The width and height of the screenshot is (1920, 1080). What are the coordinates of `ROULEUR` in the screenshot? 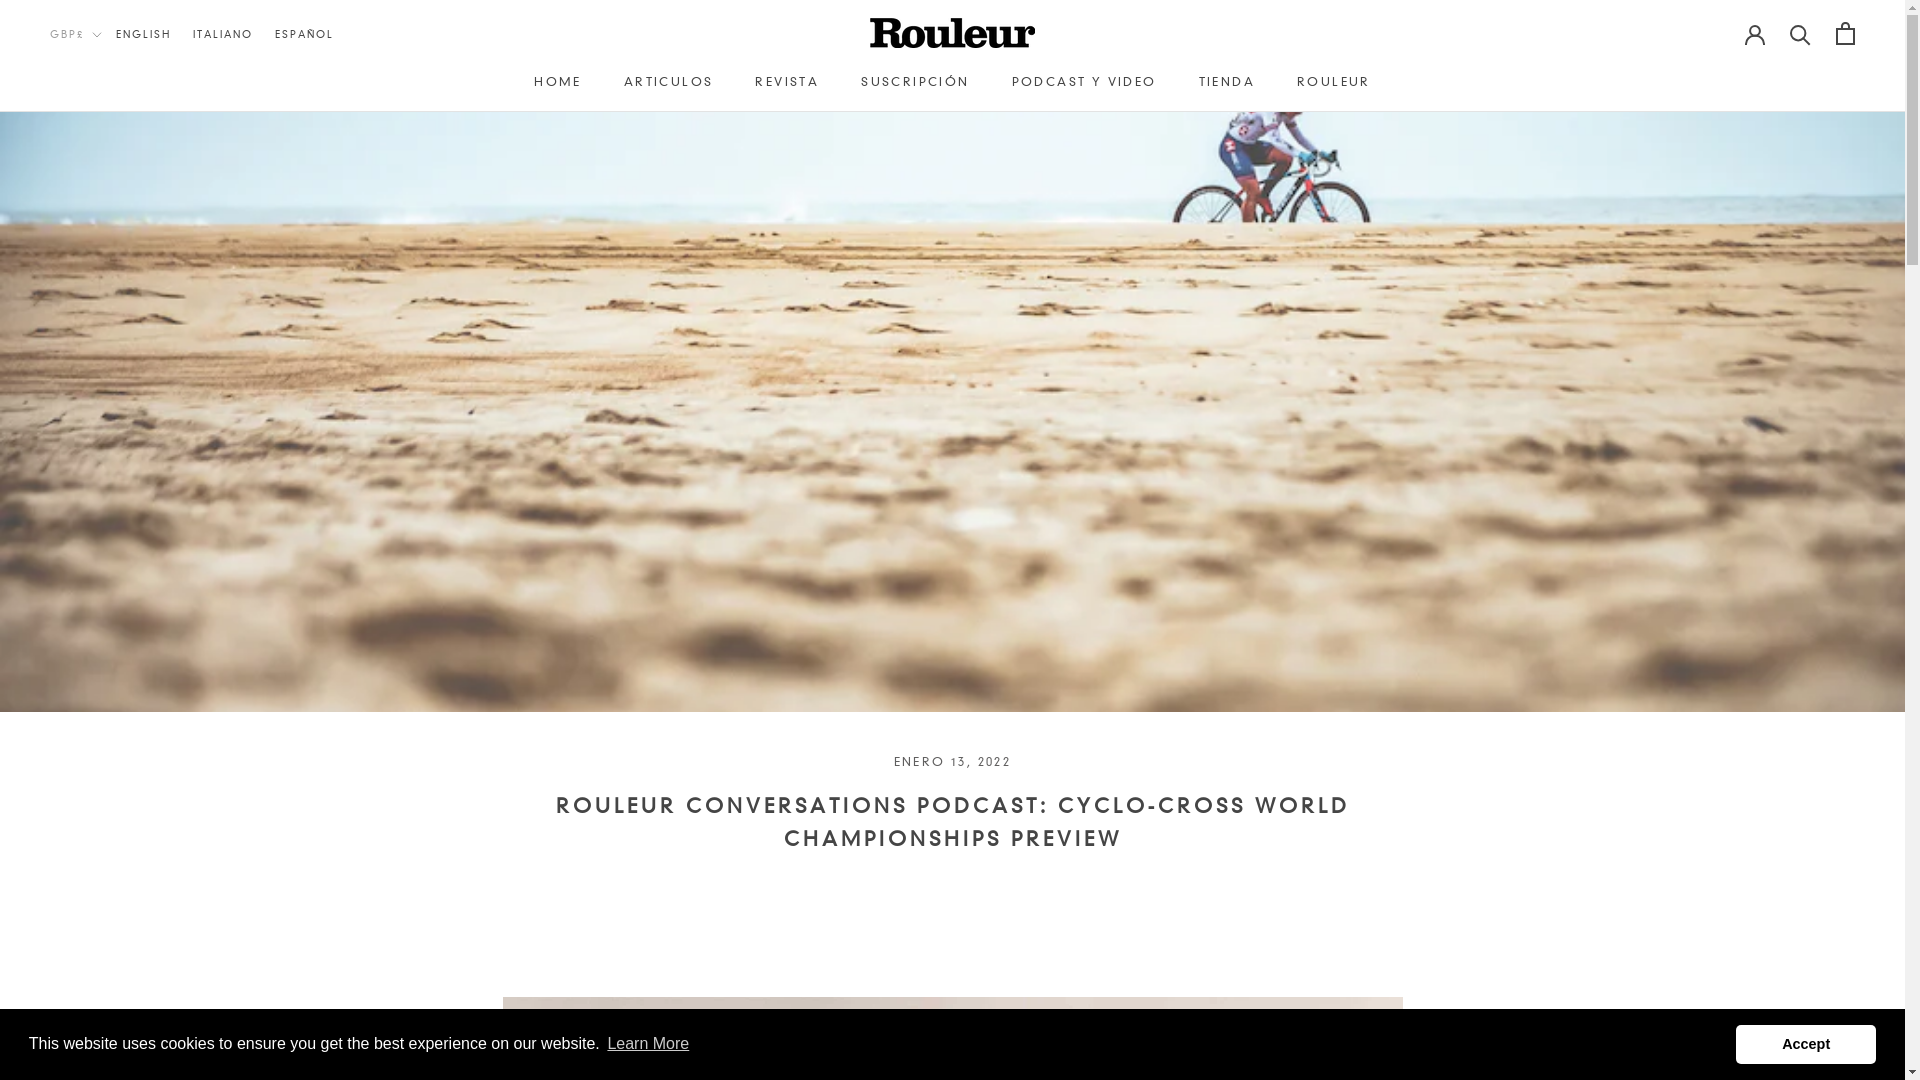 It's located at (1334, 82).